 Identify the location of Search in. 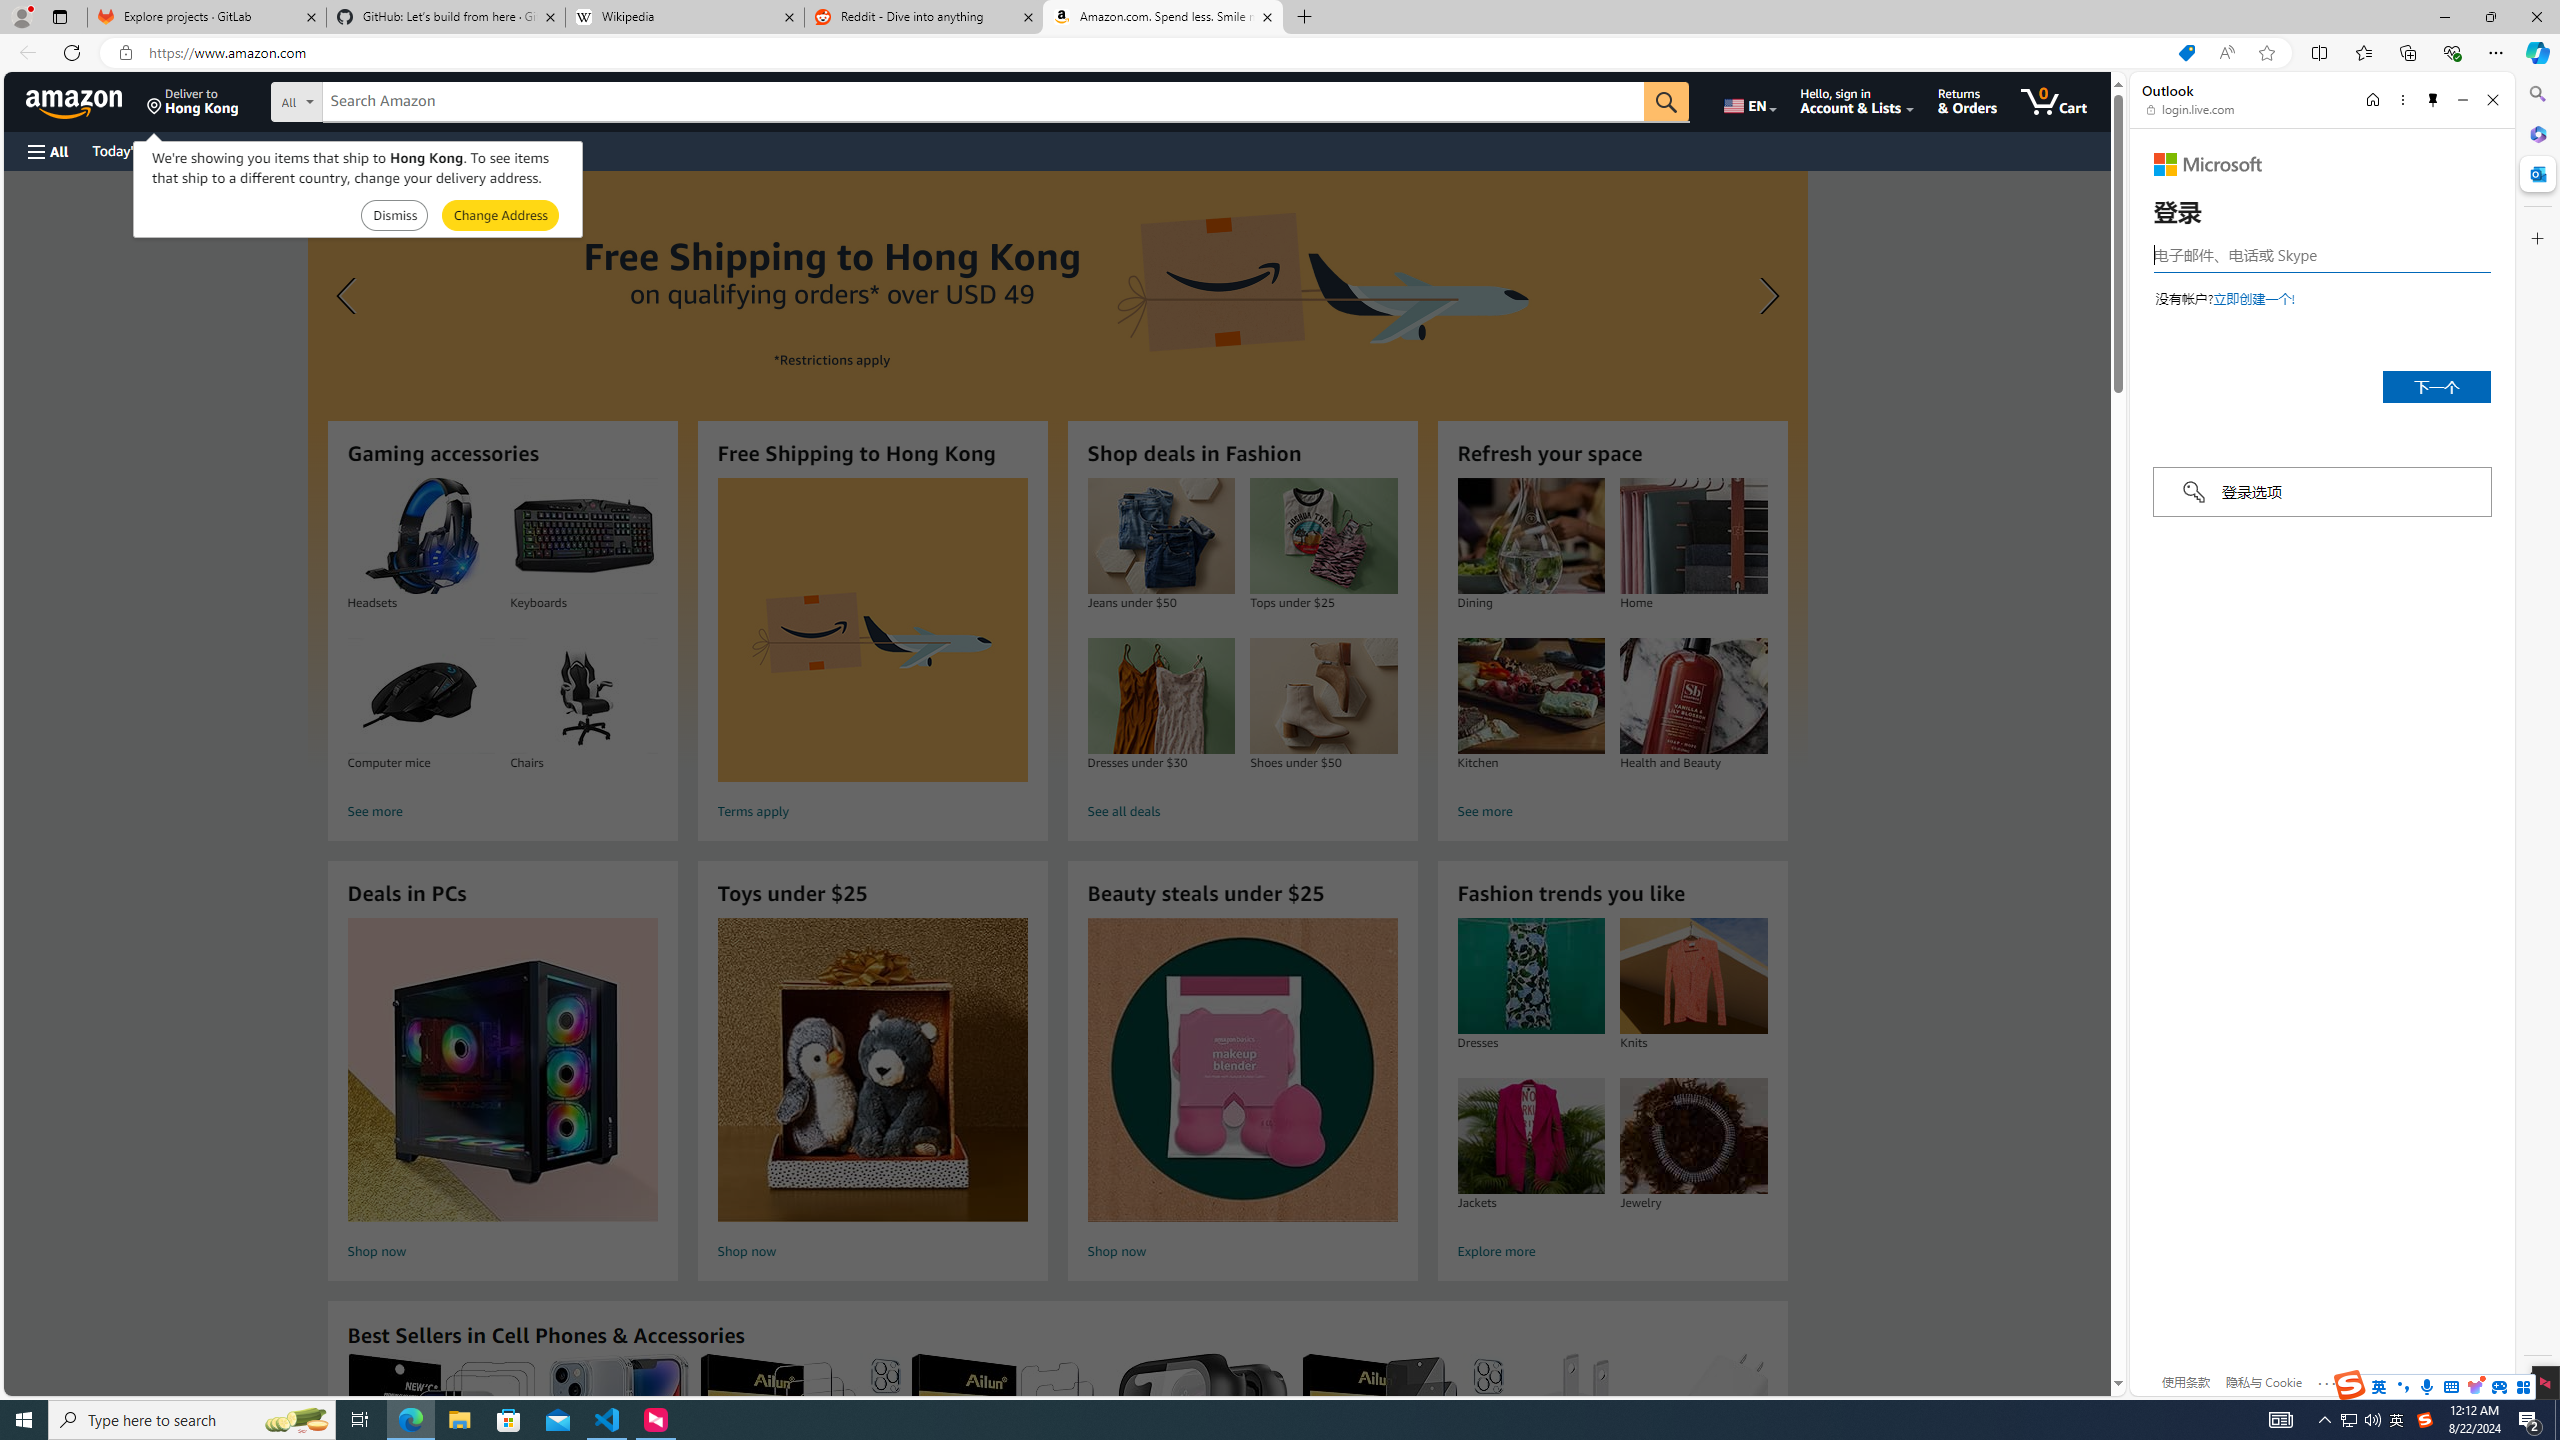
(371, 102).